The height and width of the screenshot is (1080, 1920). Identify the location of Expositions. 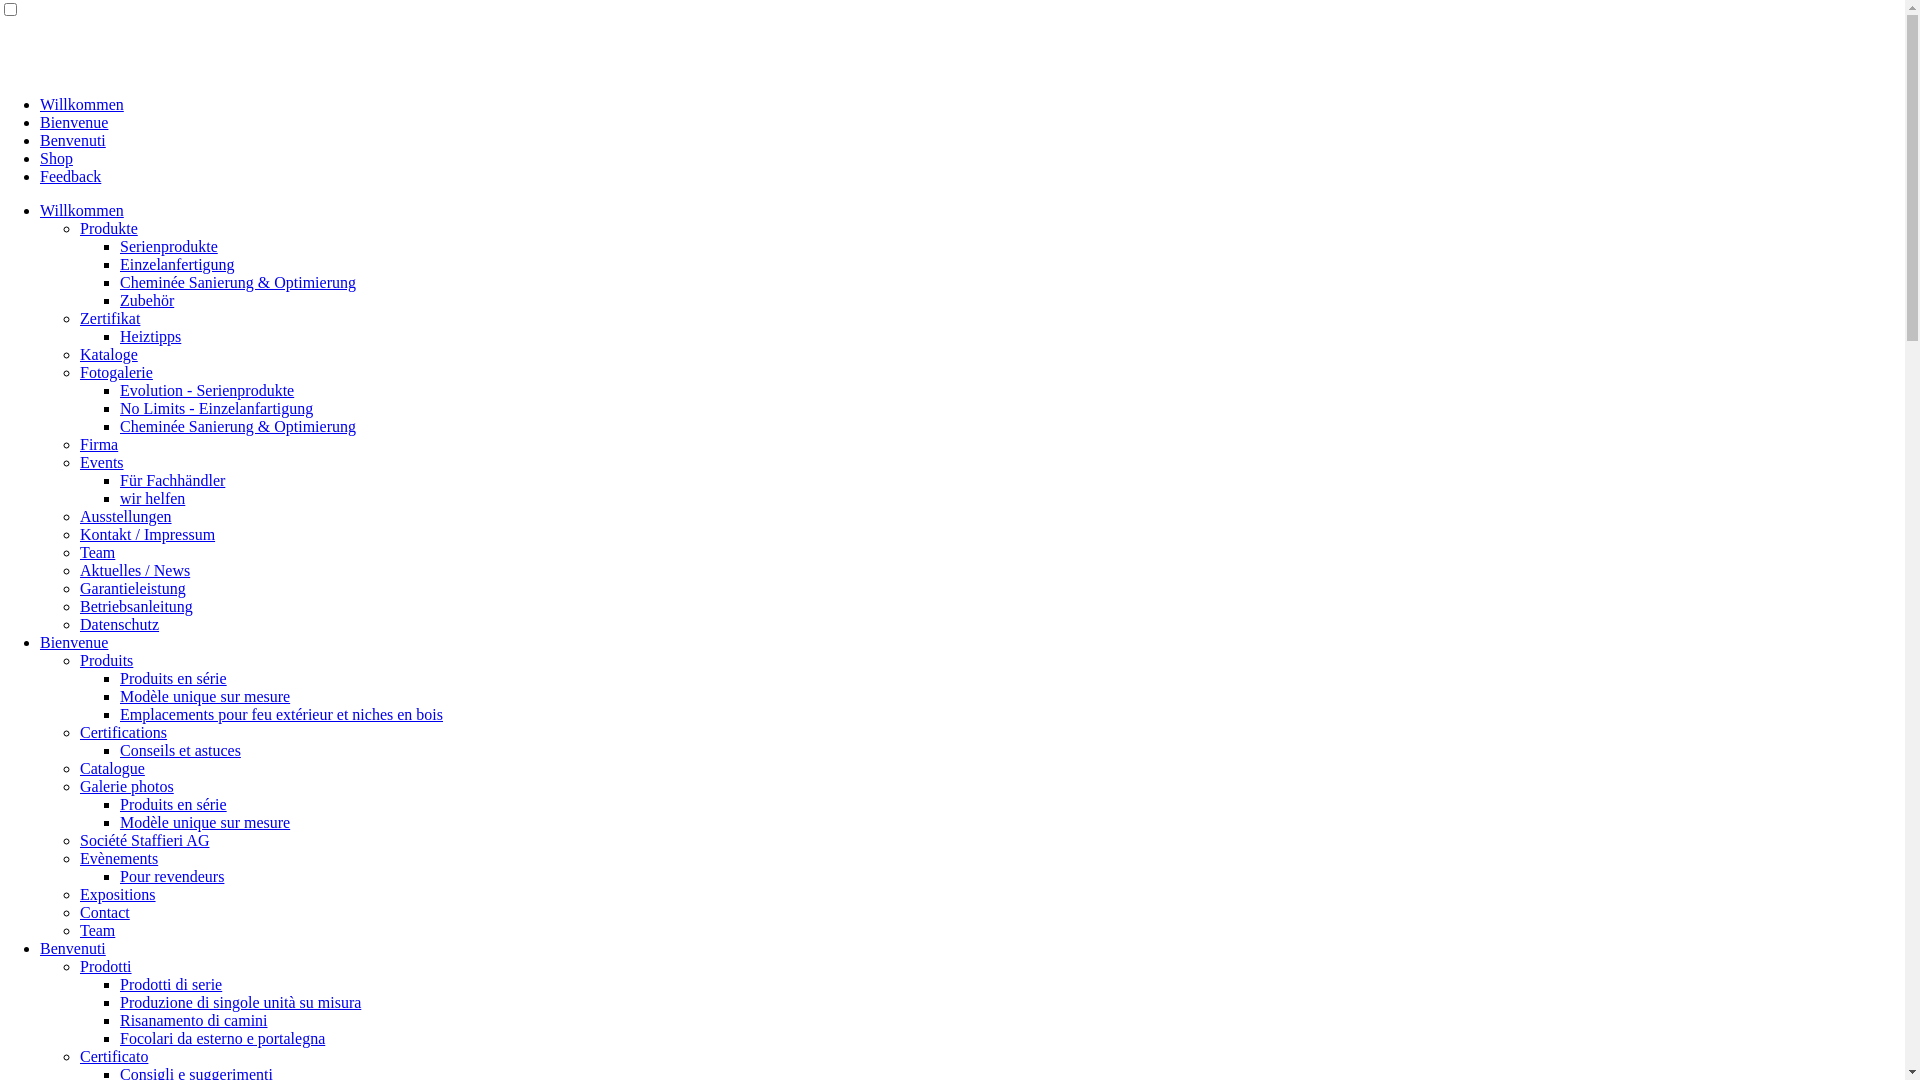
(118, 894).